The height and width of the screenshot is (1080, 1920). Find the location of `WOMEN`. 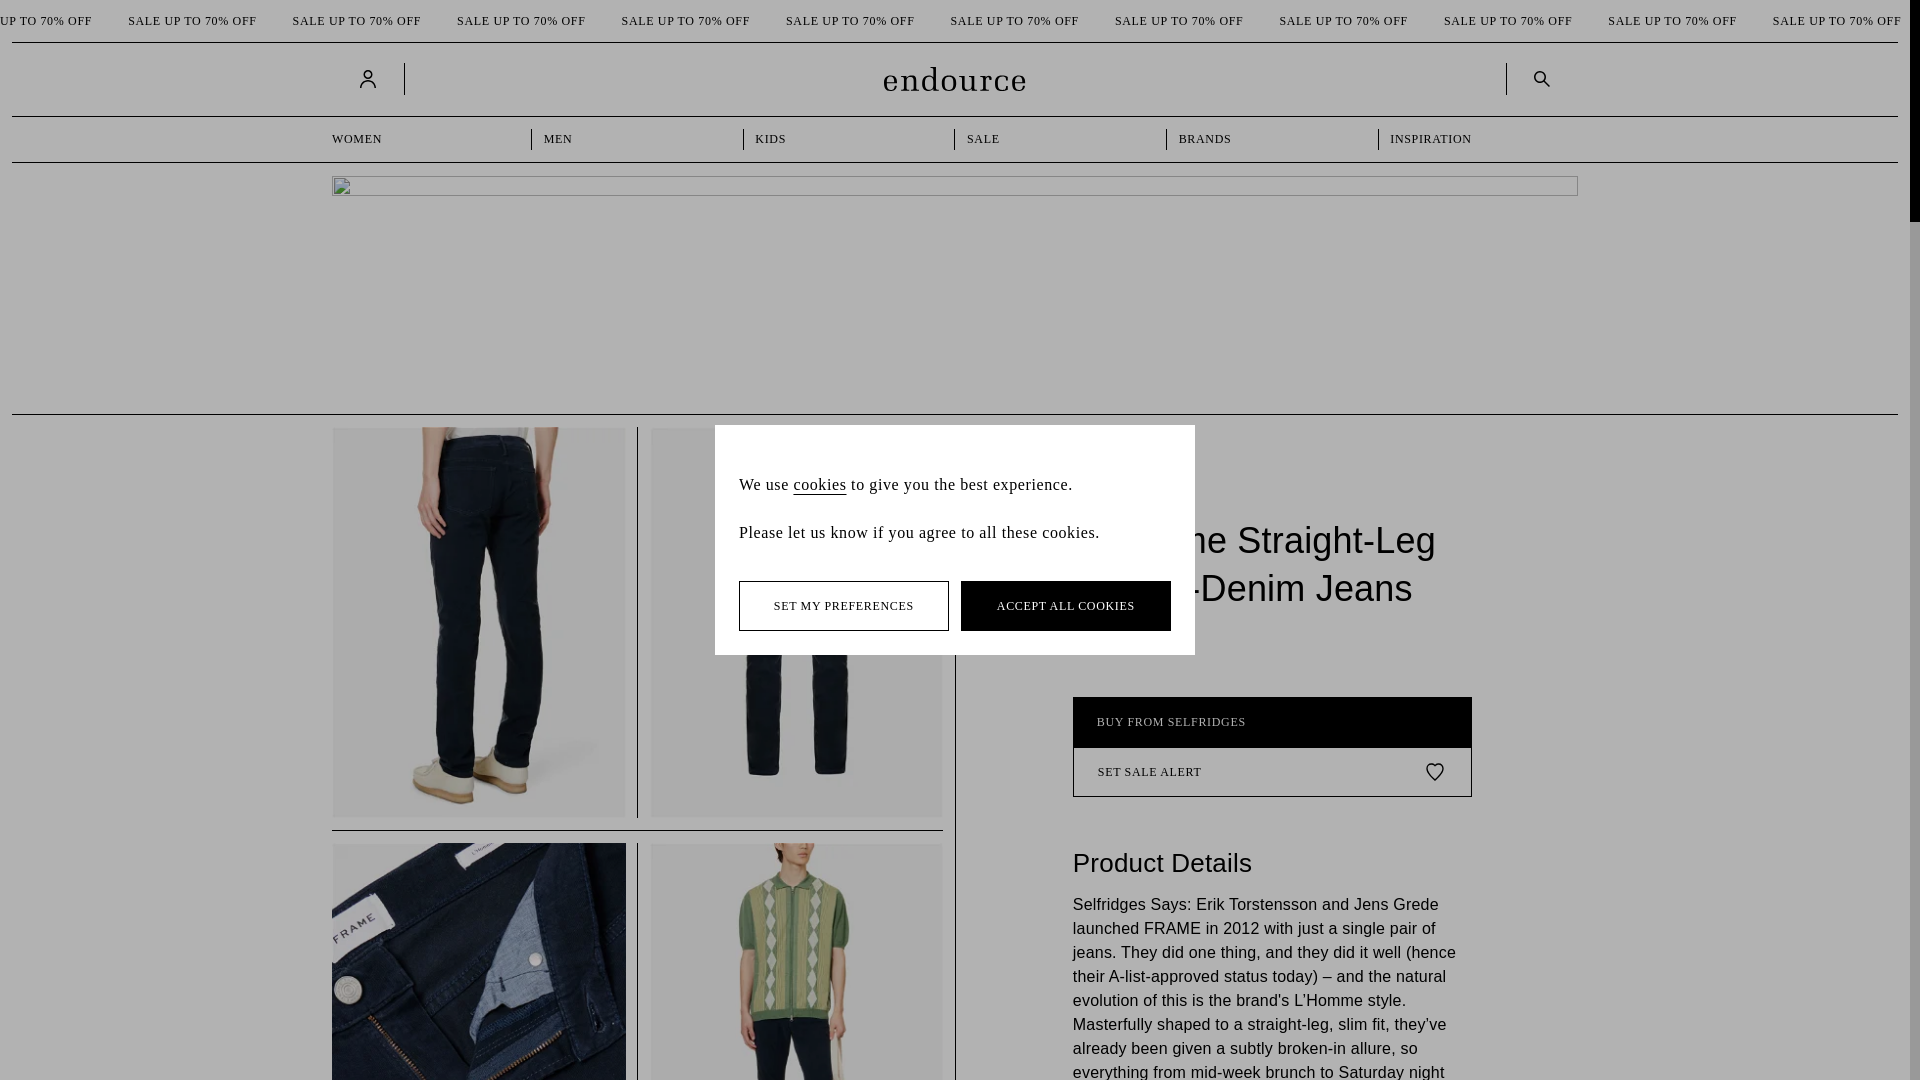

WOMEN is located at coordinates (426, 139).